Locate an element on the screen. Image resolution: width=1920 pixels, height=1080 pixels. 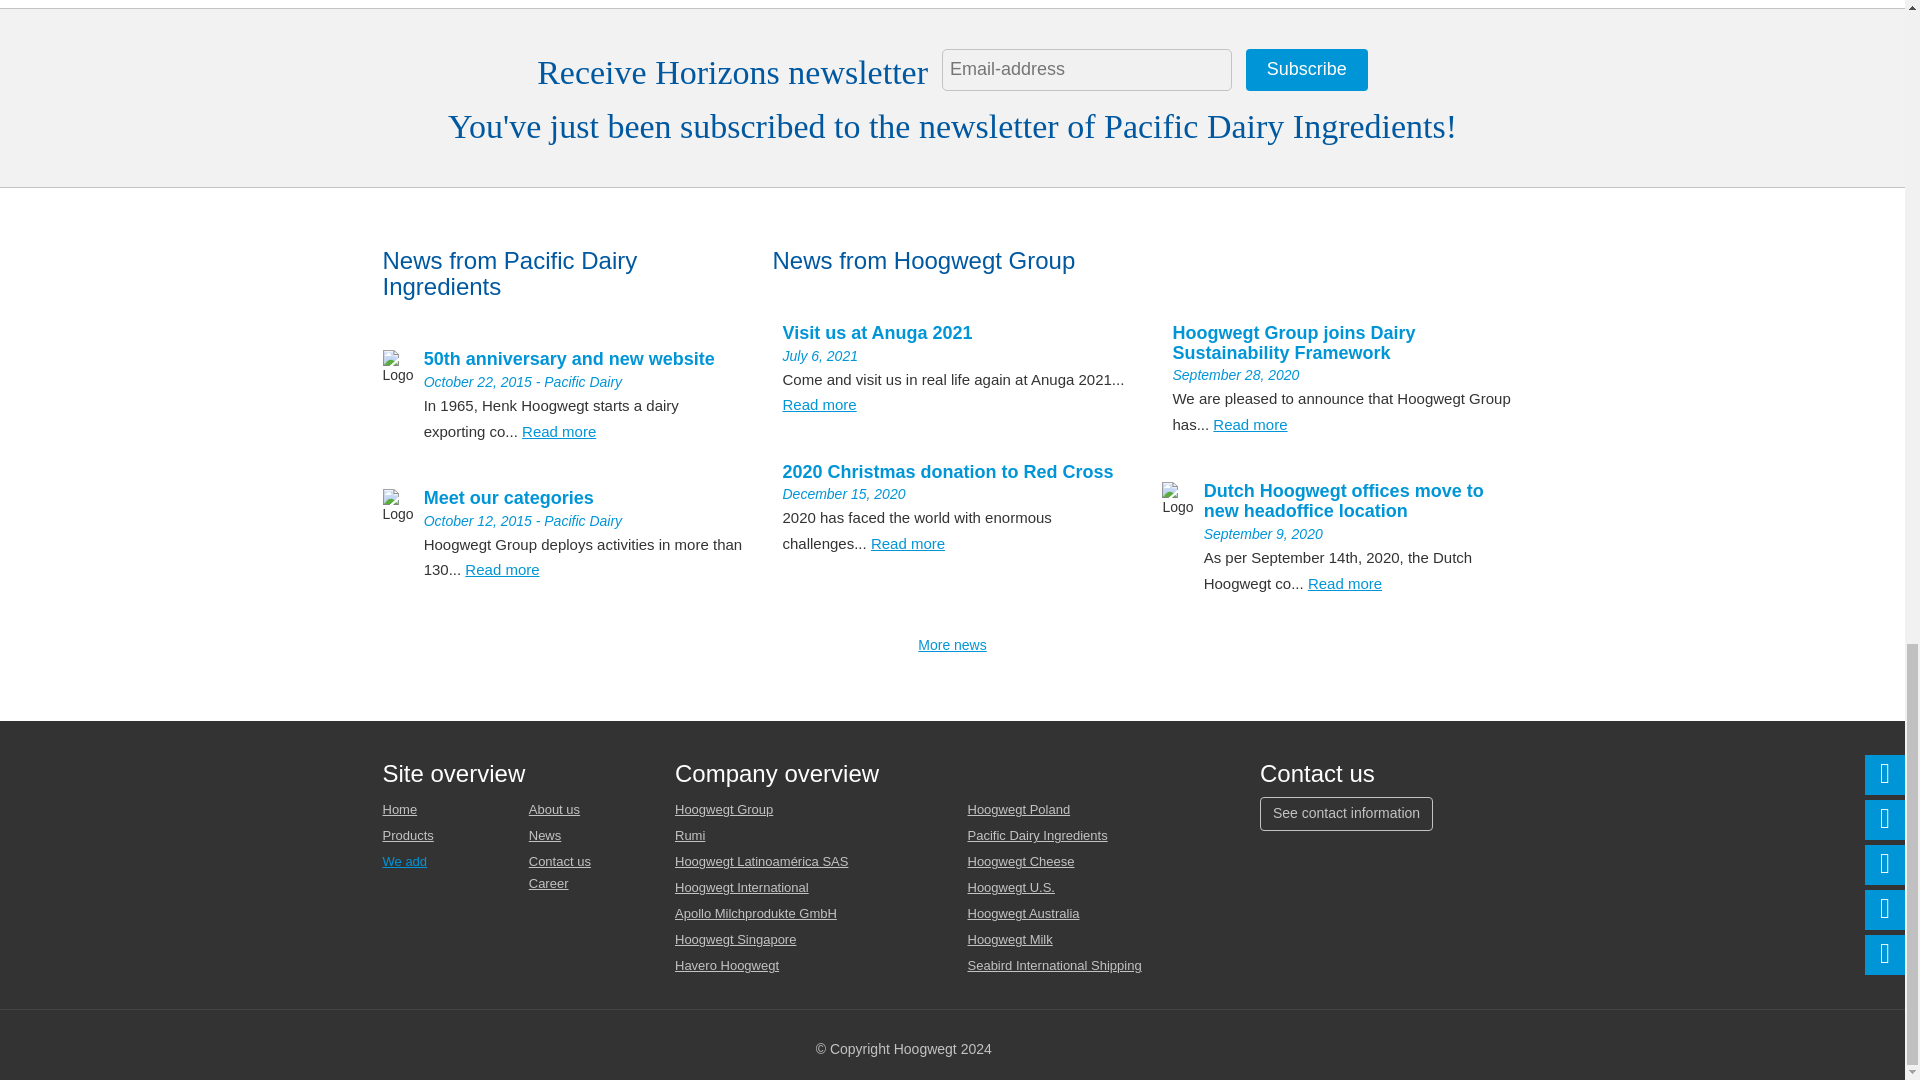
Read more is located at coordinates (908, 542).